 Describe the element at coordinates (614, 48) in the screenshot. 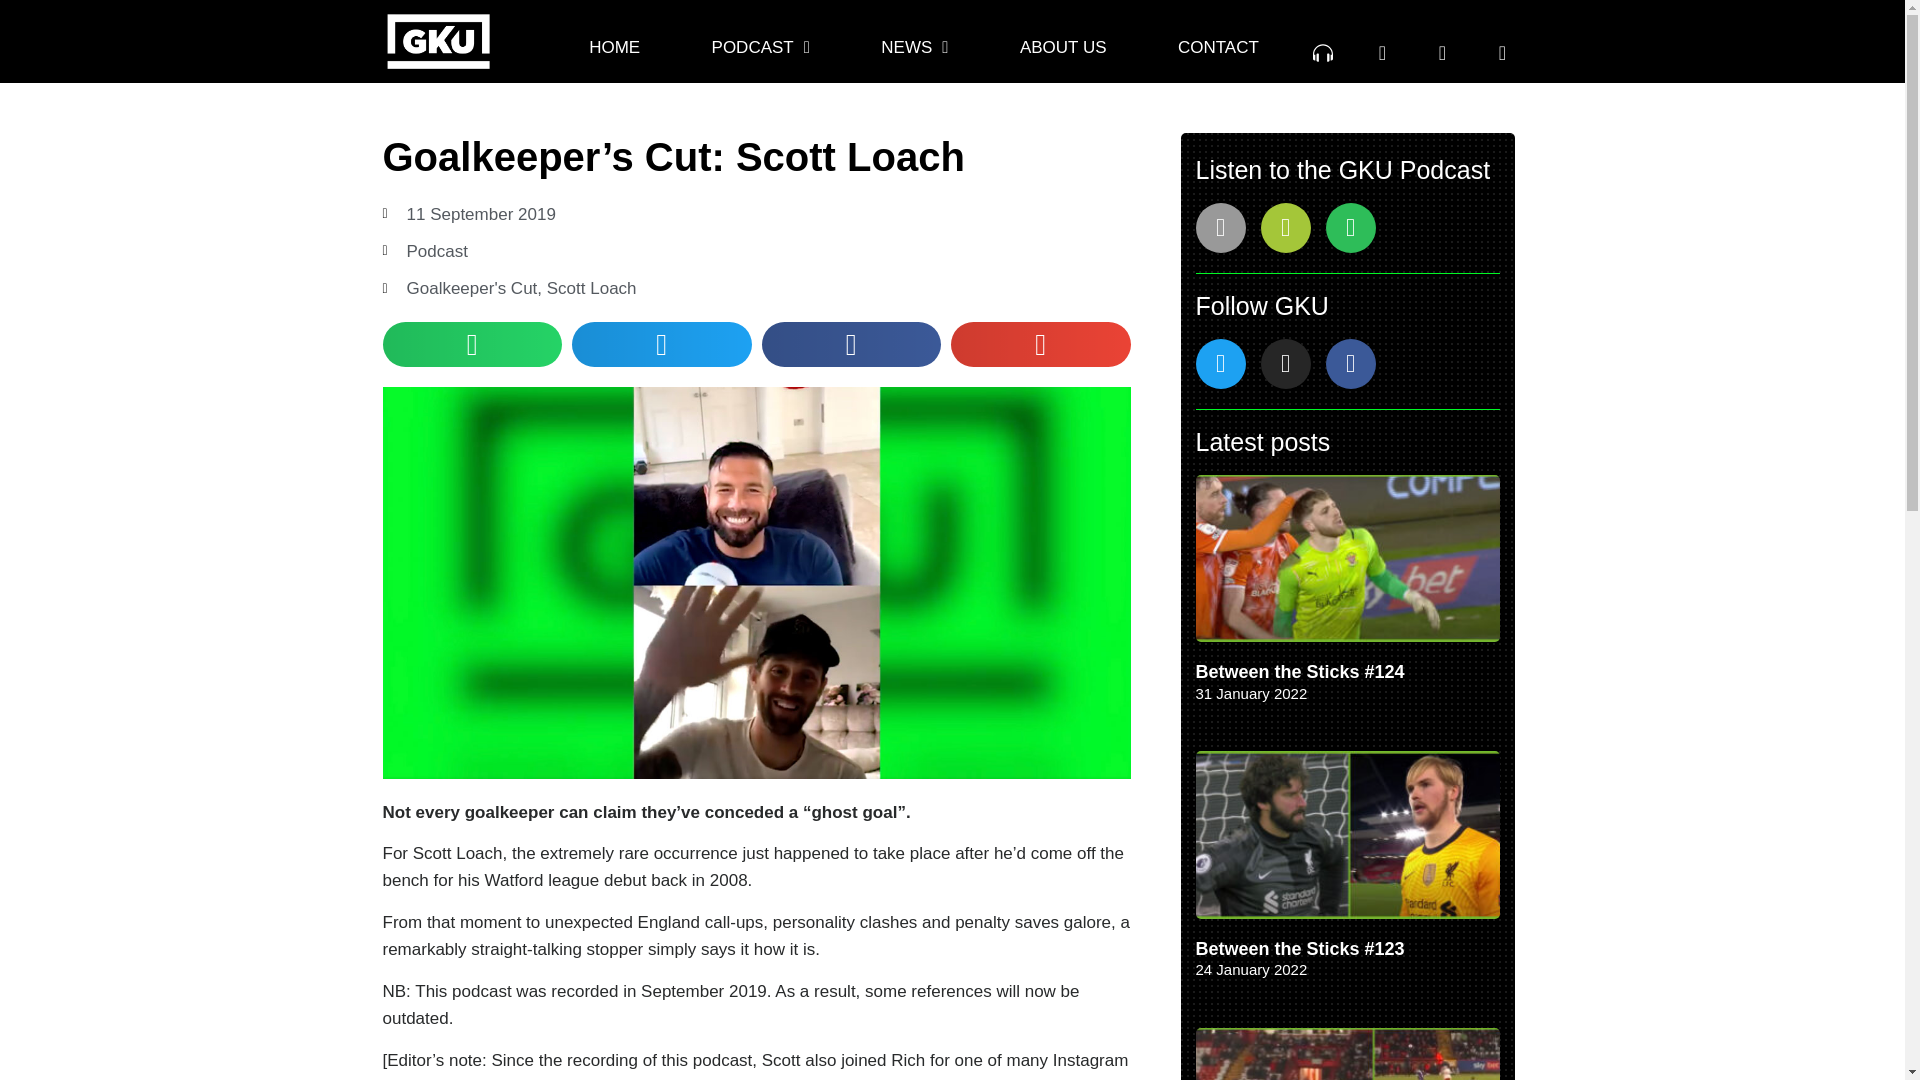

I see `HOME` at that location.